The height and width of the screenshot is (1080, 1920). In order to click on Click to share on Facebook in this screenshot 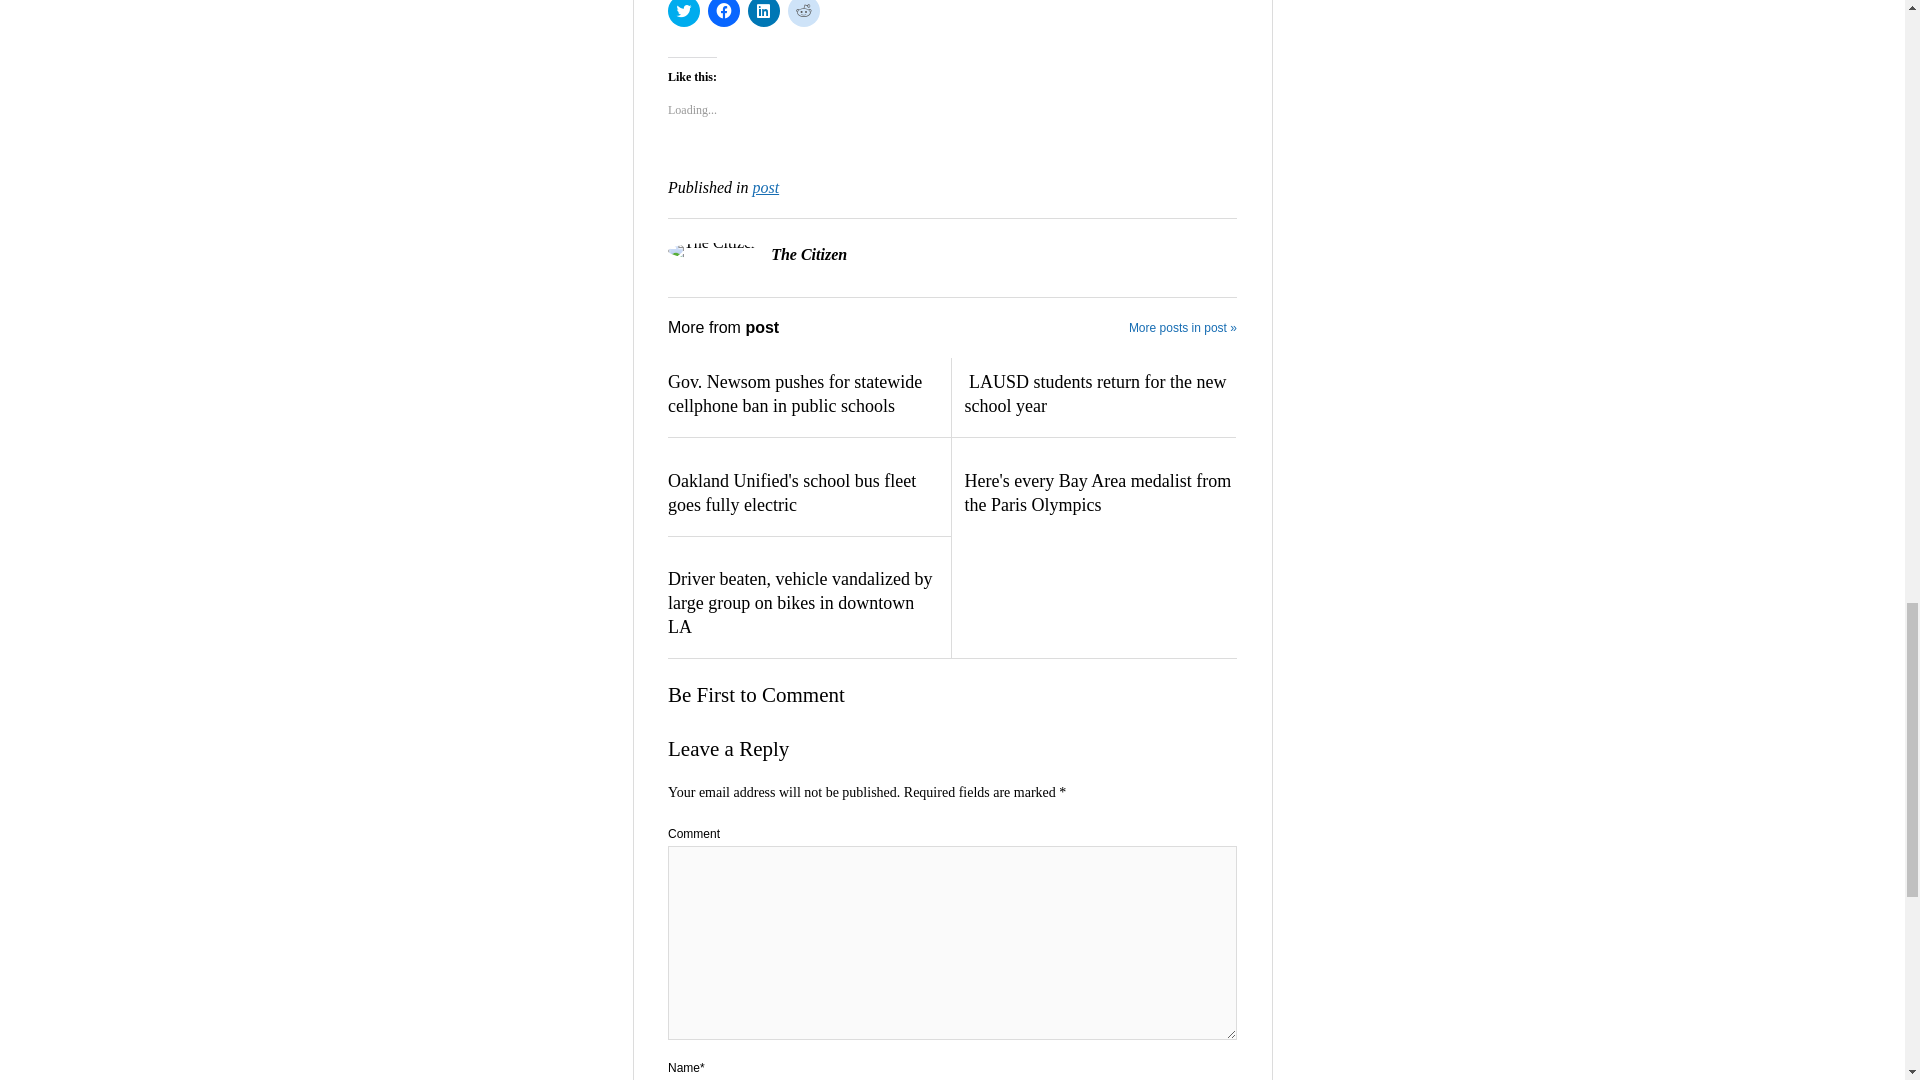, I will do `click(724, 14)`.